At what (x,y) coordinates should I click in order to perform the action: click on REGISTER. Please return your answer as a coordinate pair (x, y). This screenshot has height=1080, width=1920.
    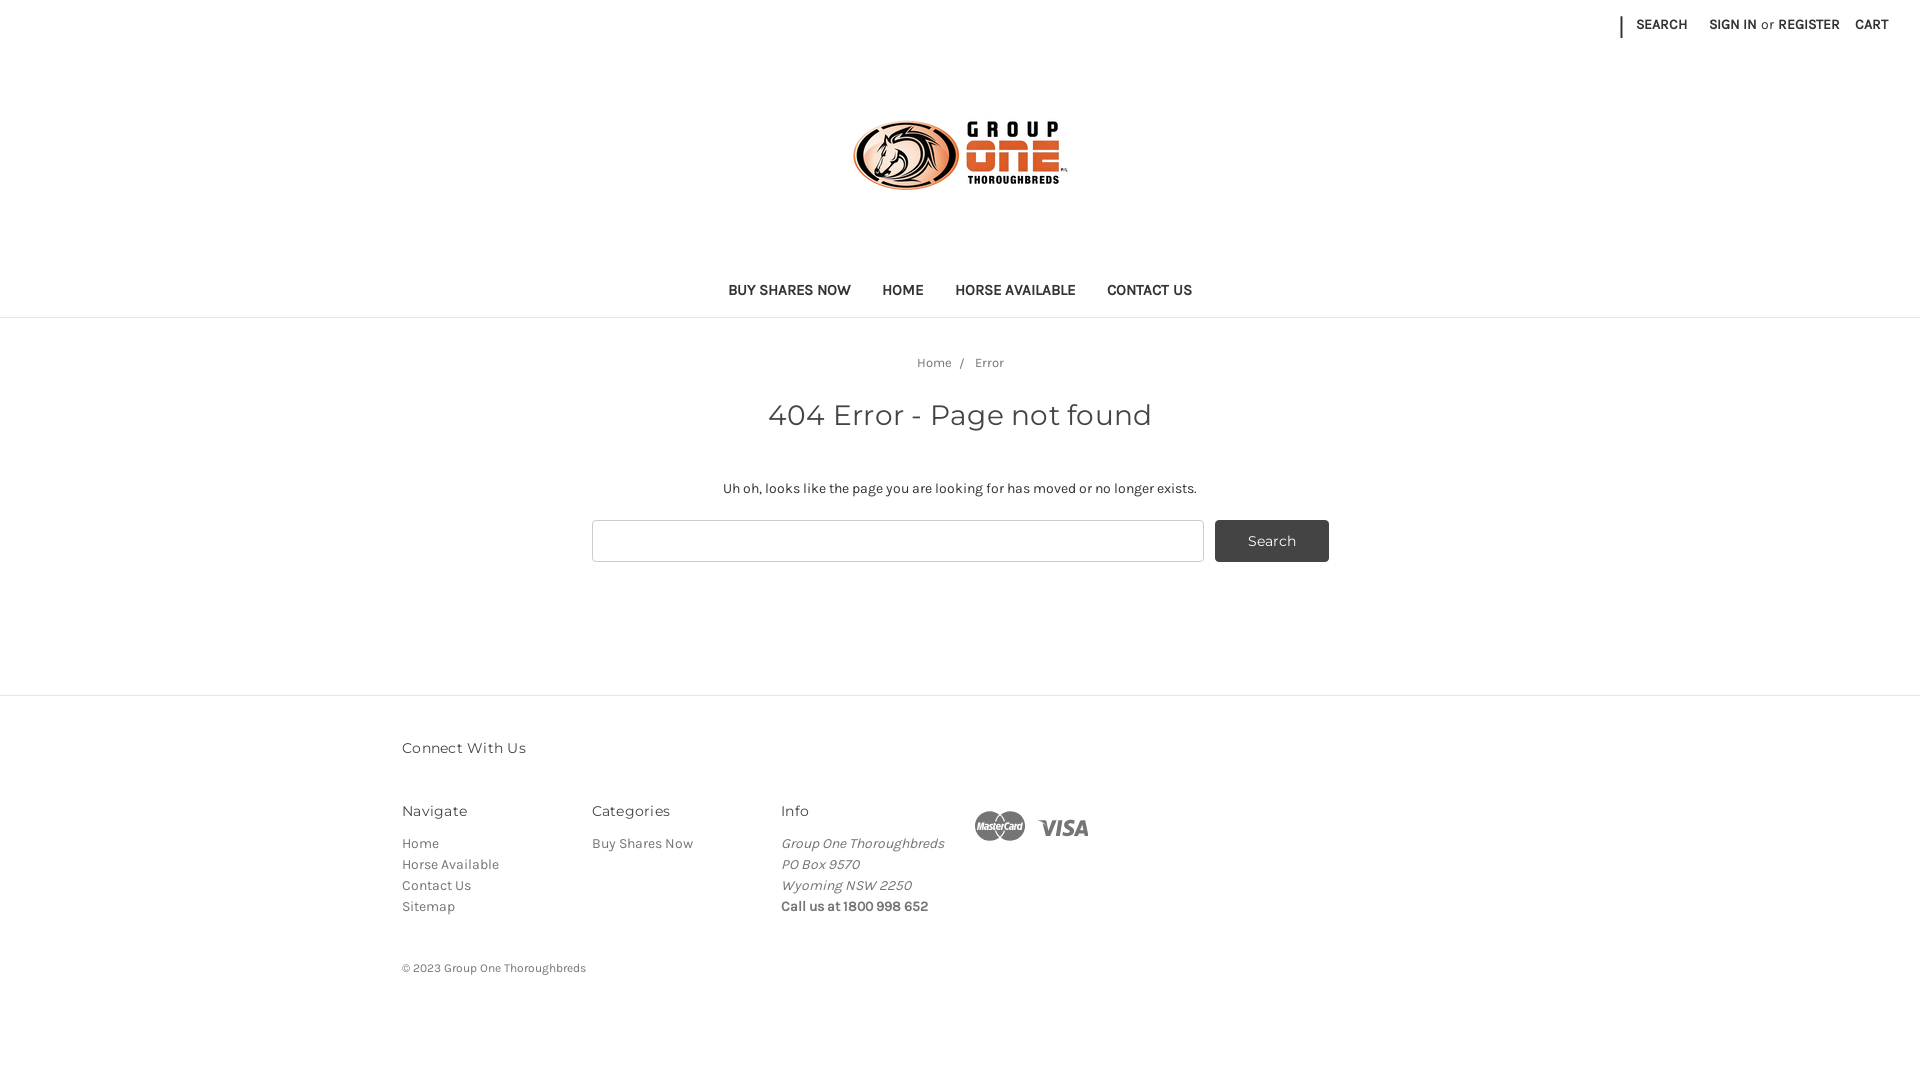
    Looking at the image, I should click on (1809, 24).